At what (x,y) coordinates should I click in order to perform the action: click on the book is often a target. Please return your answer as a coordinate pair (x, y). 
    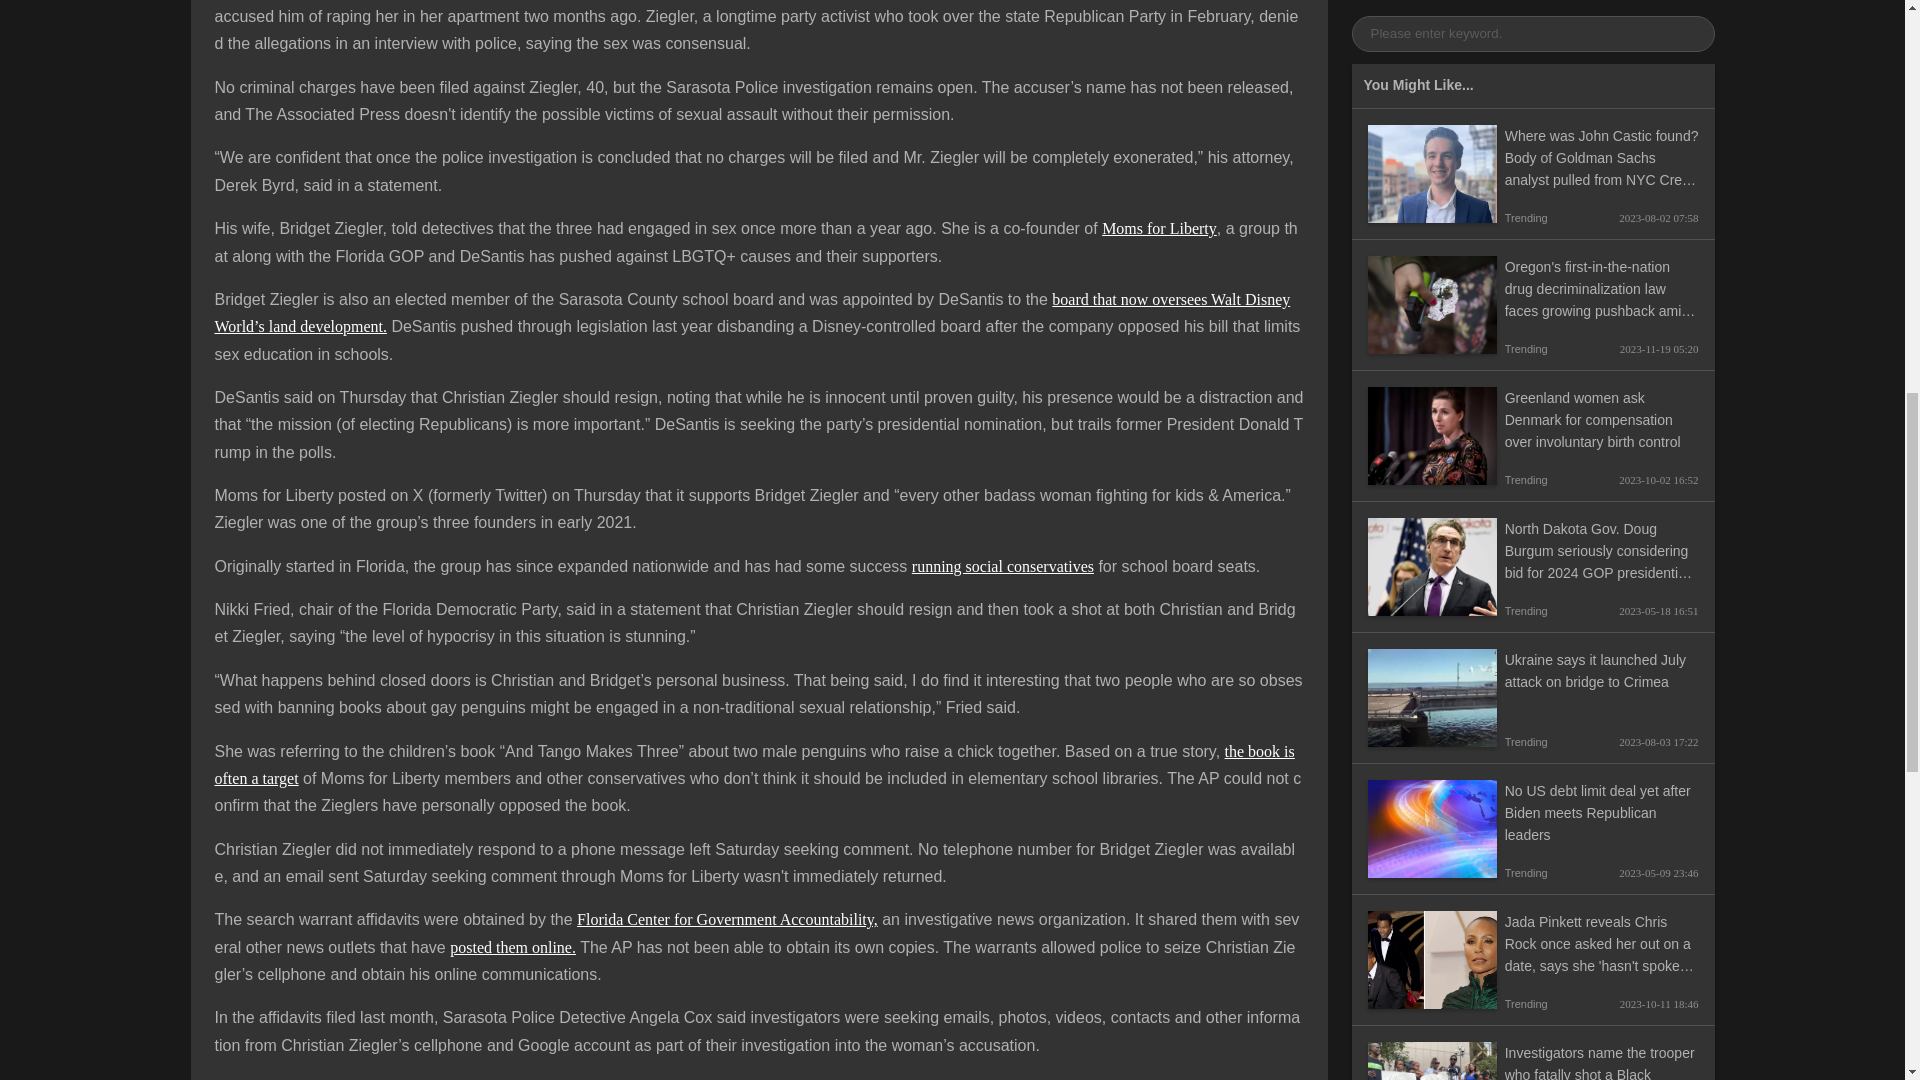
    Looking at the image, I should click on (754, 765).